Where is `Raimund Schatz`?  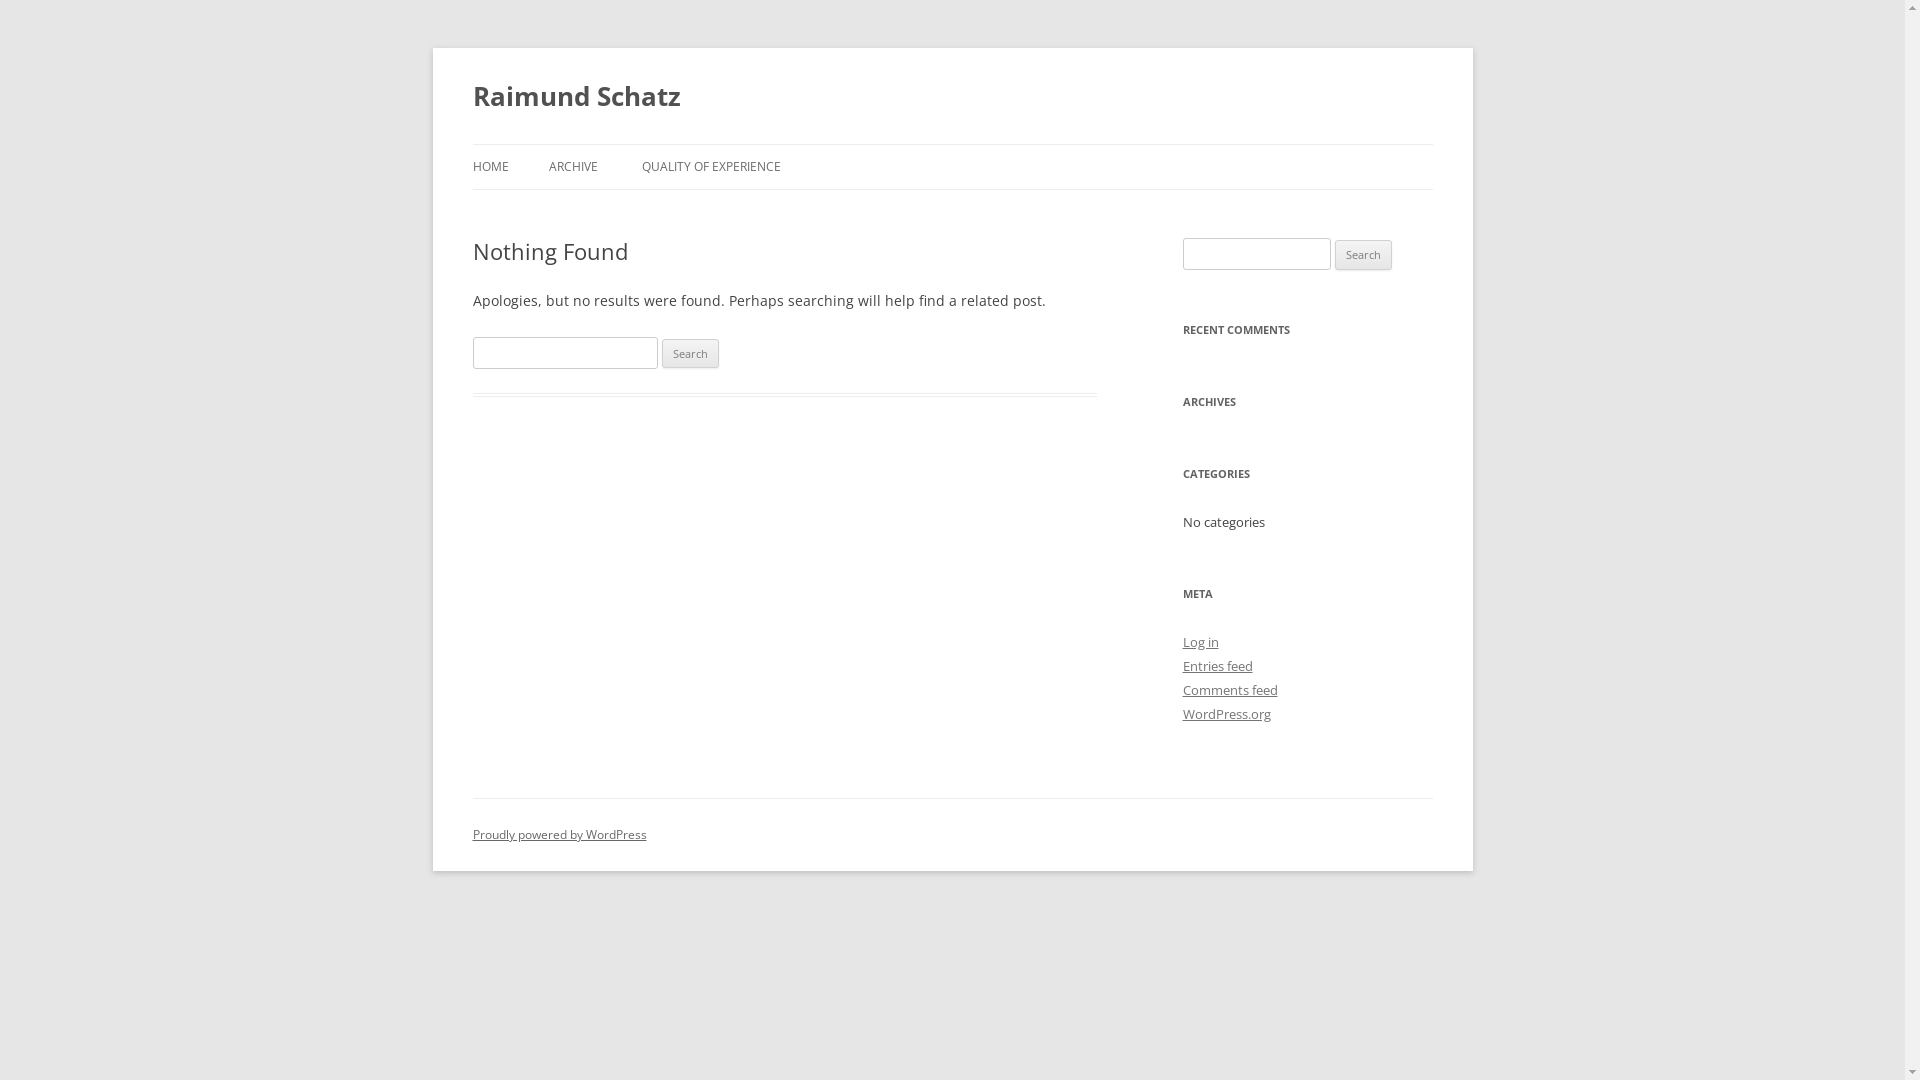 Raimund Schatz is located at coordinates (576, 96).